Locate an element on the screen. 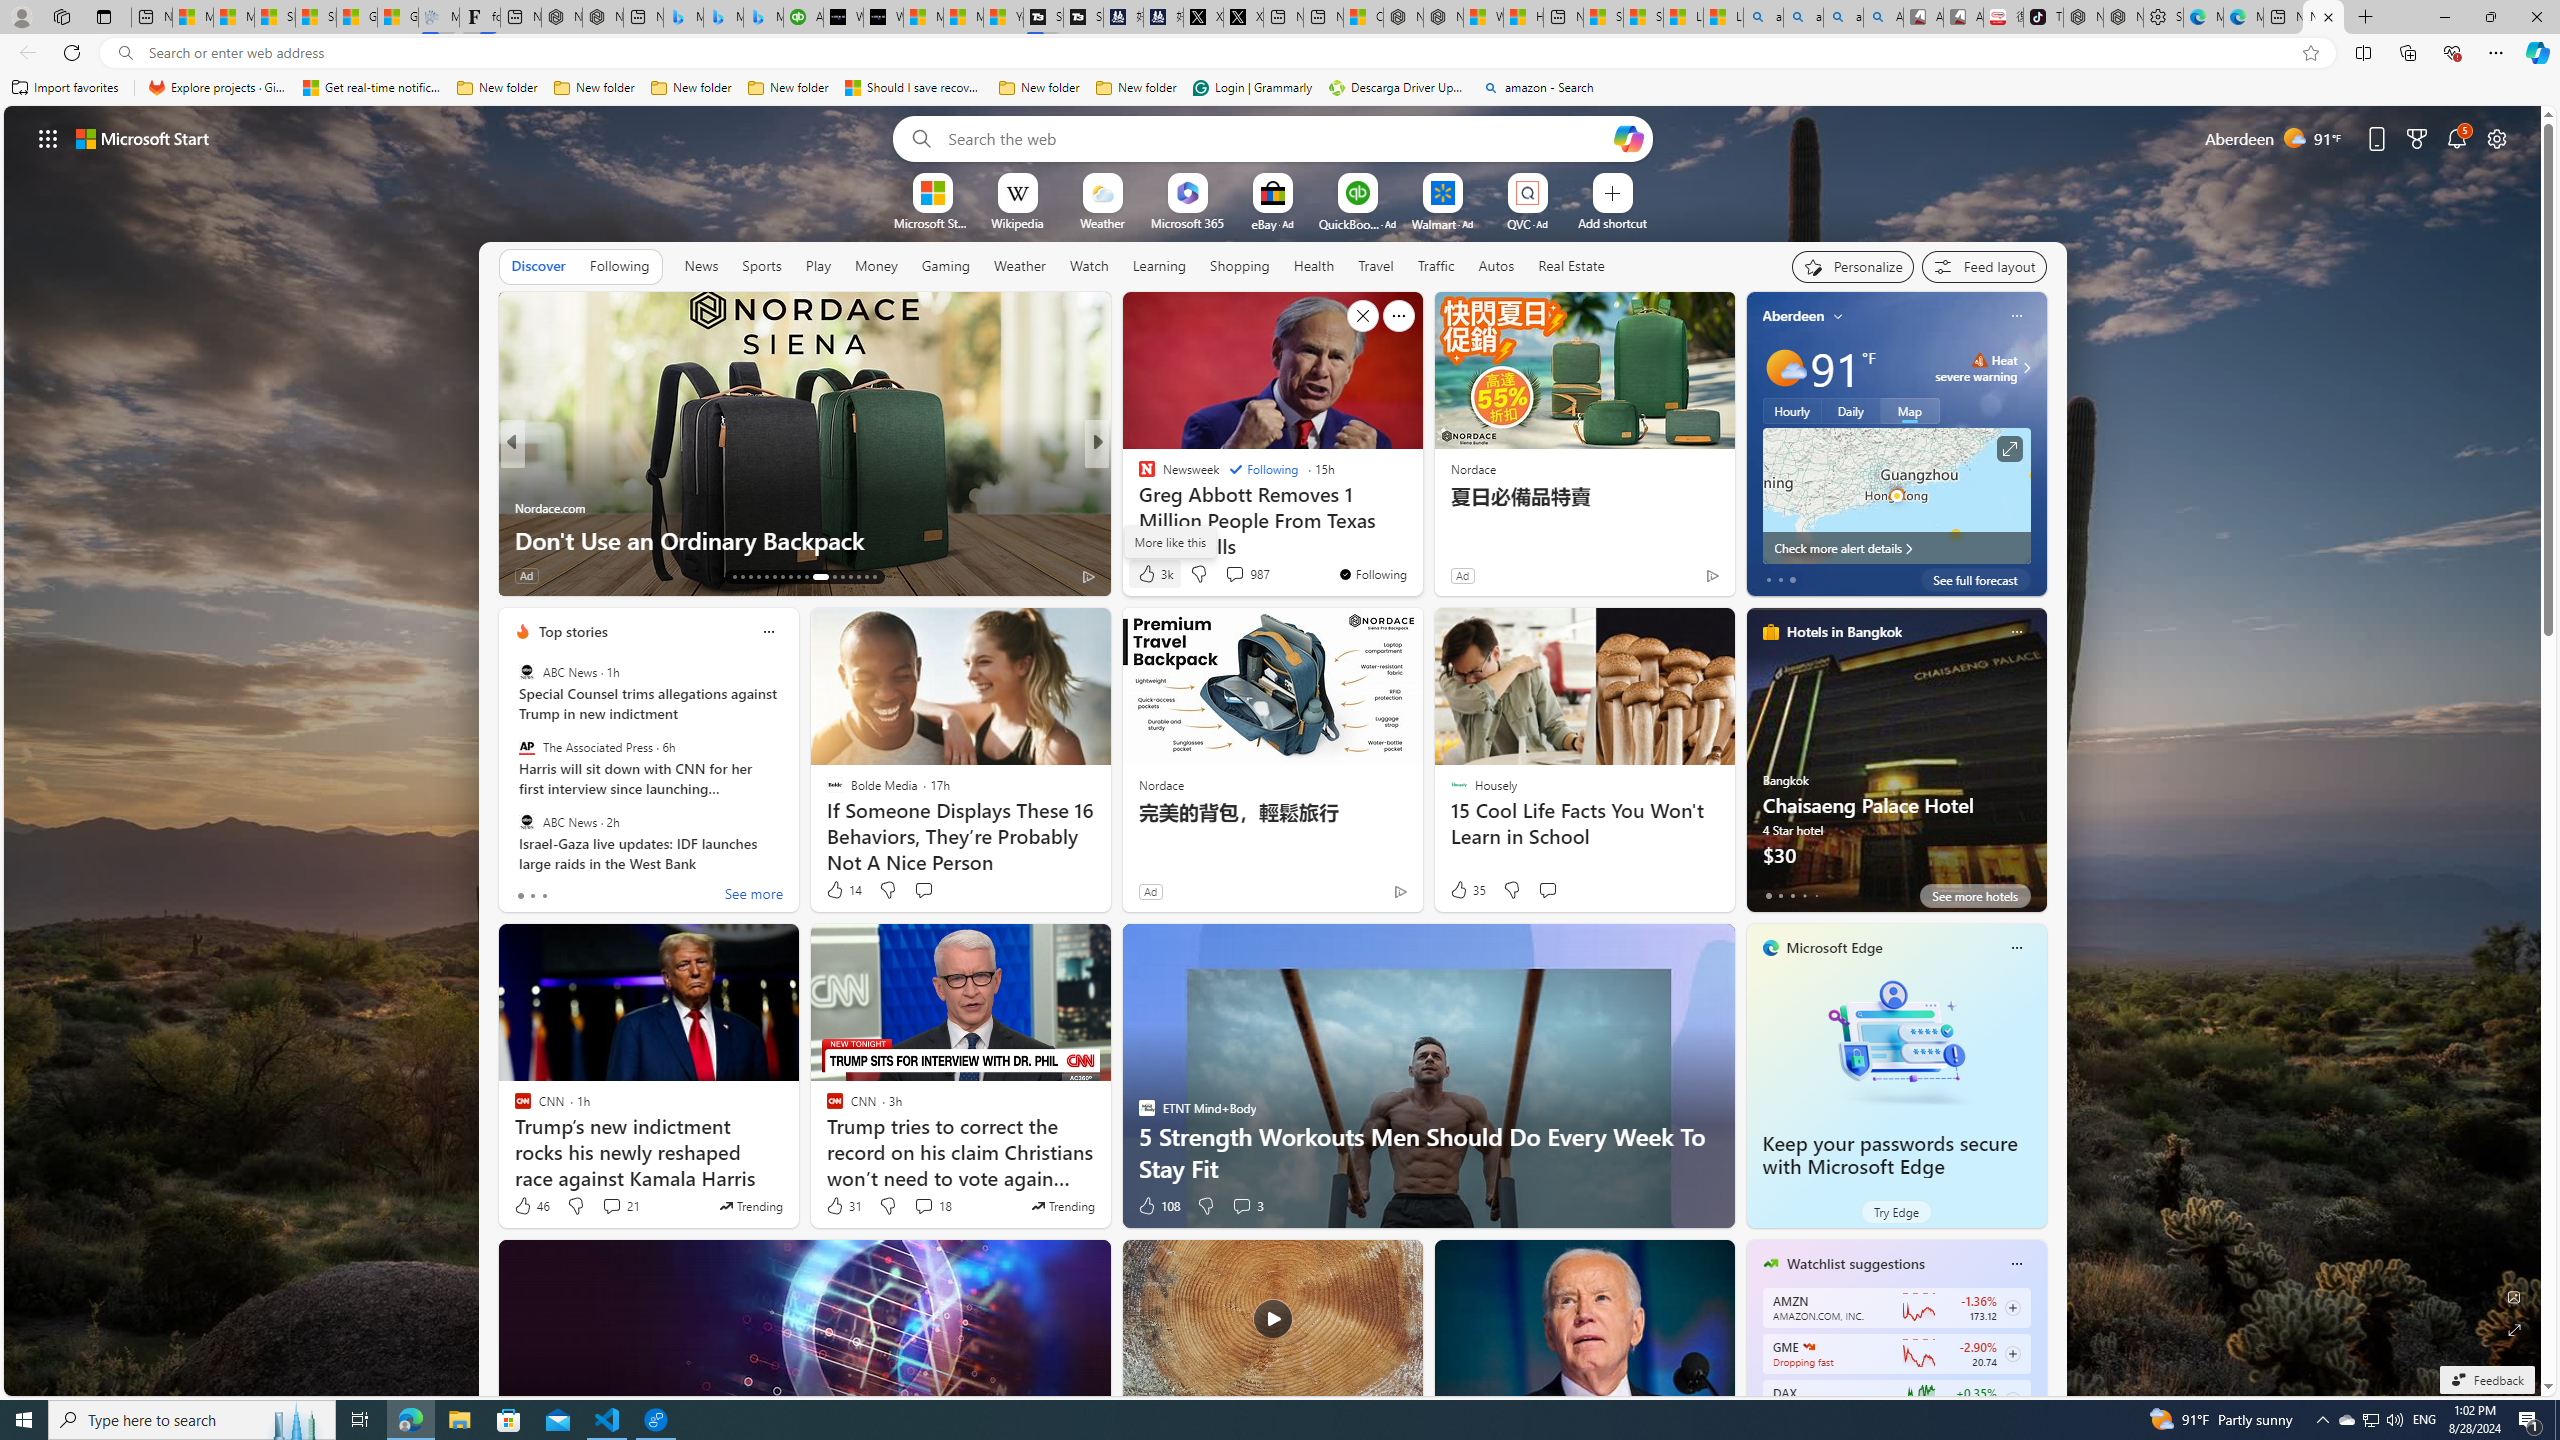 The width and height of the screenshot is (2560, 1440). Microsoft Start Sports is located at coordinates (932, 222).